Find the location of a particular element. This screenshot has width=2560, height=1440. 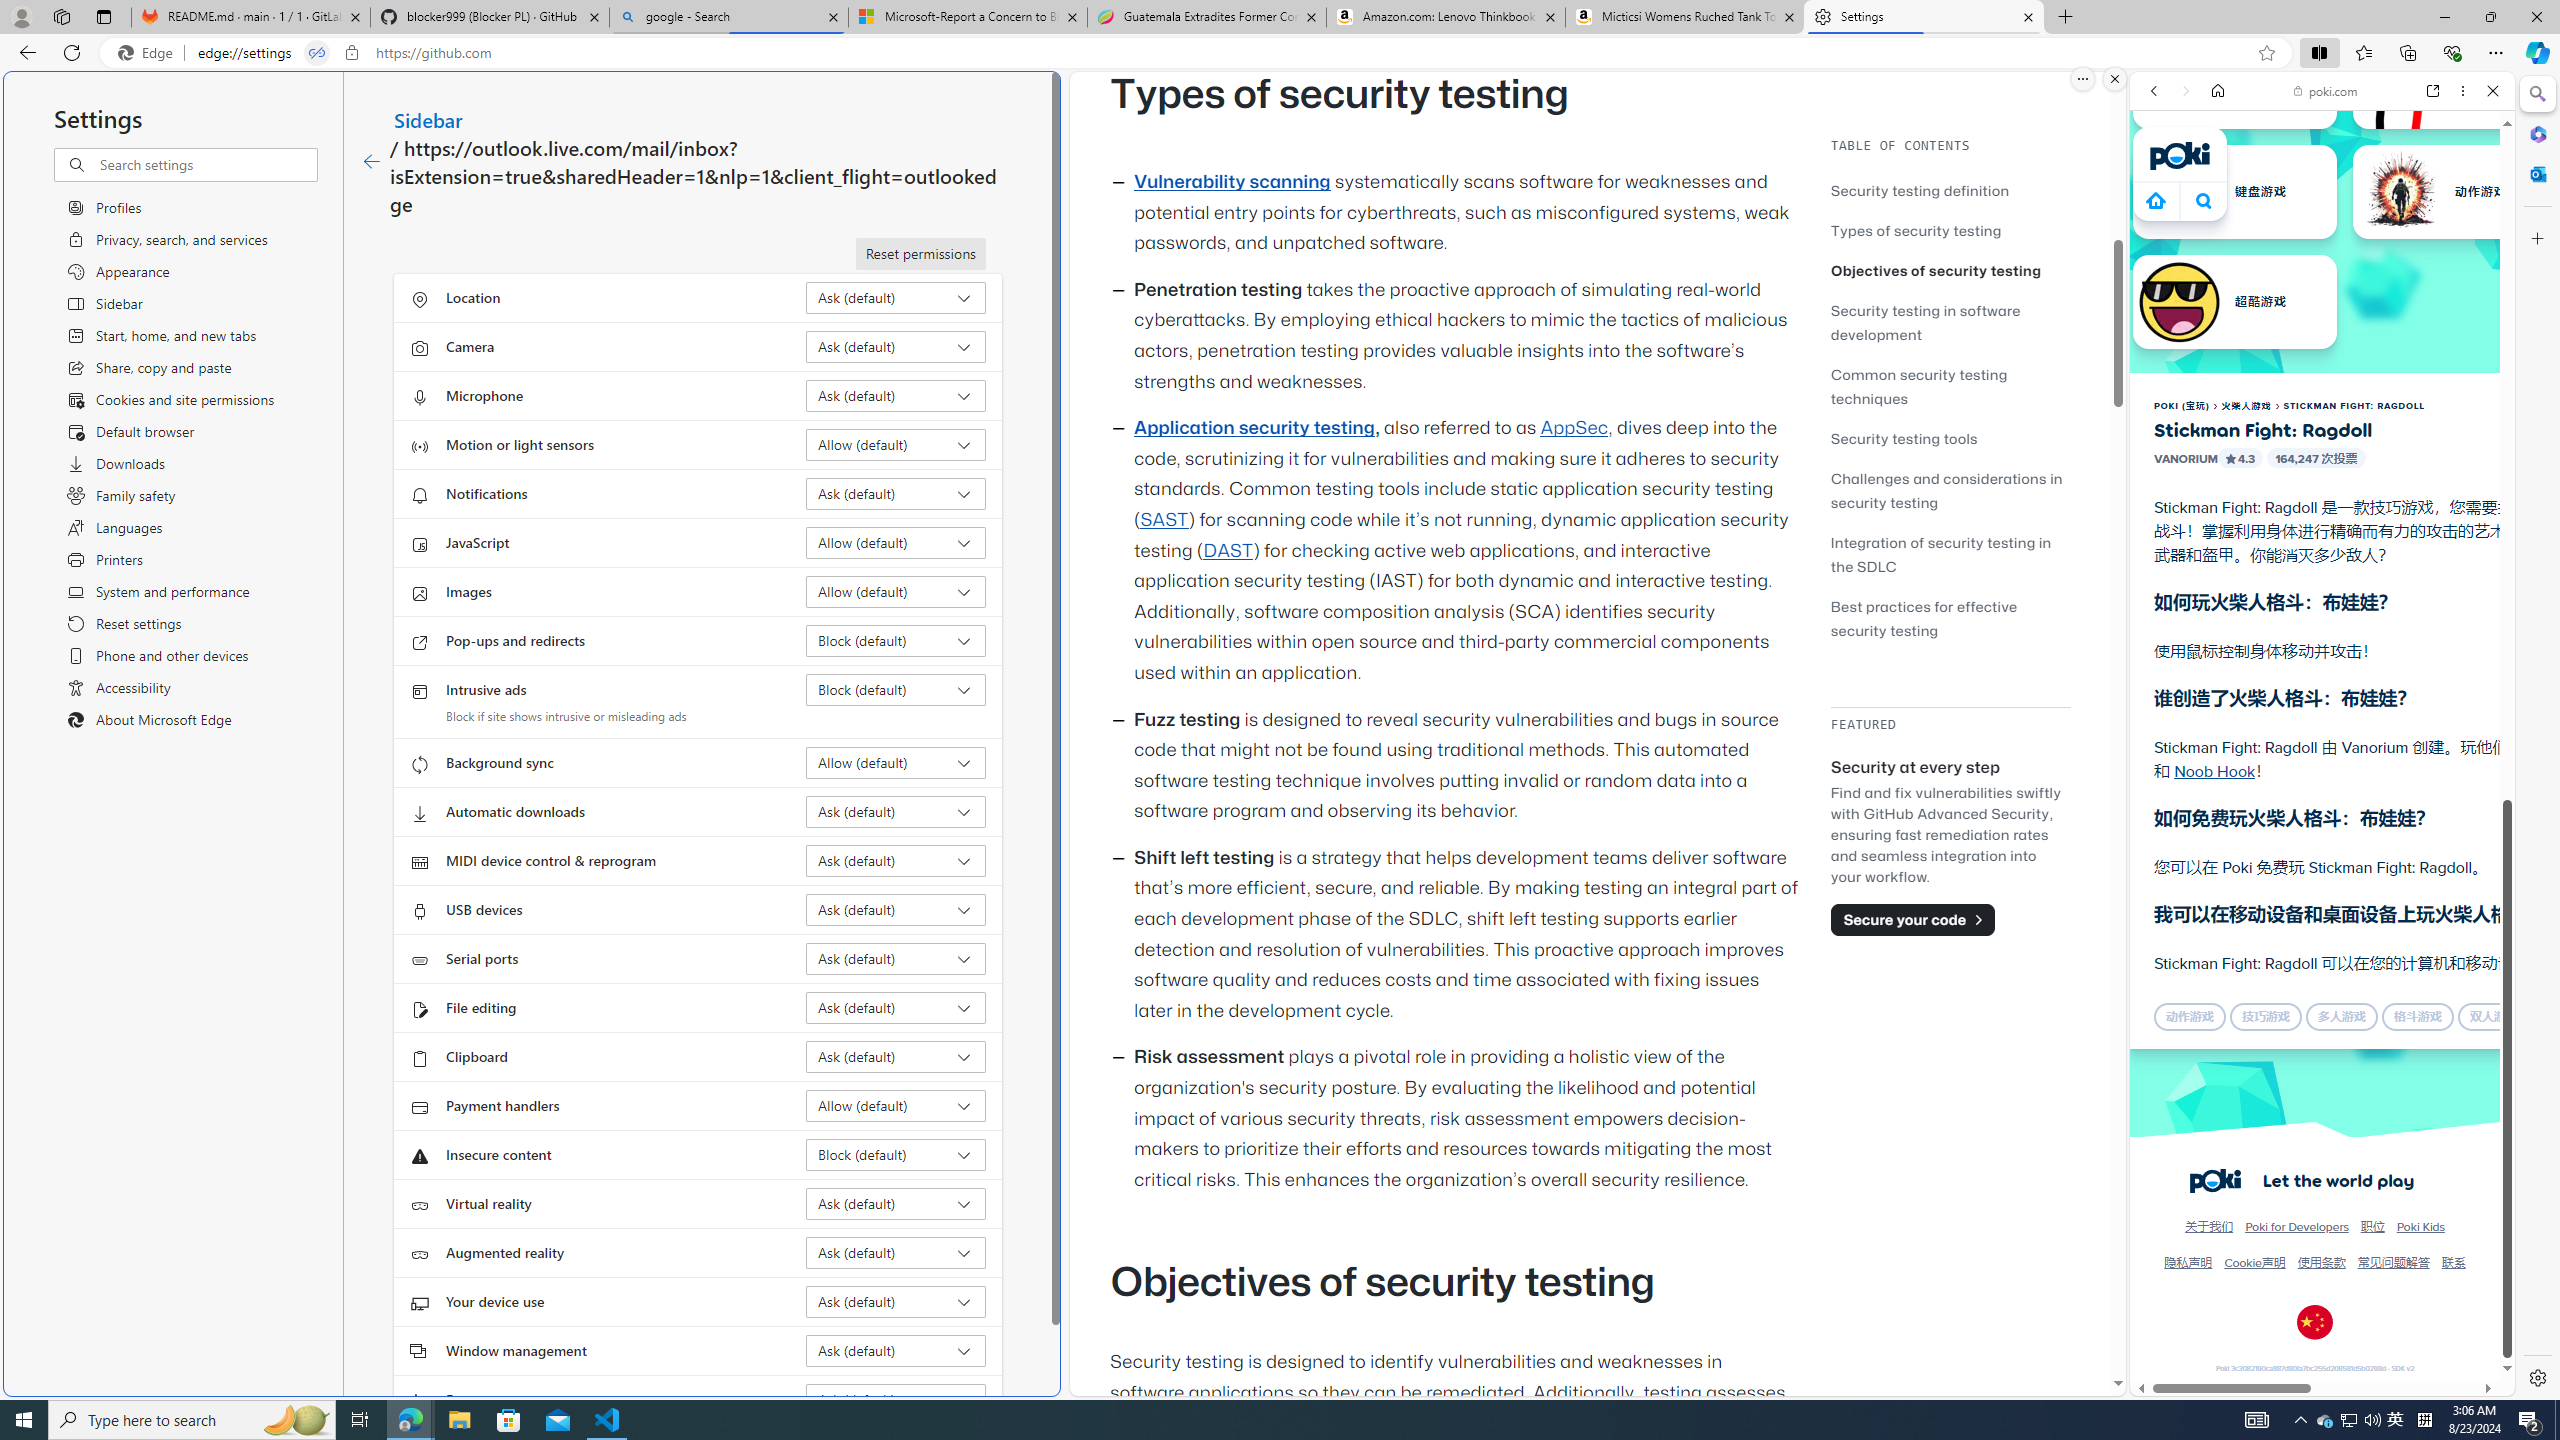

DAST is located at coordinates (1228, 550).